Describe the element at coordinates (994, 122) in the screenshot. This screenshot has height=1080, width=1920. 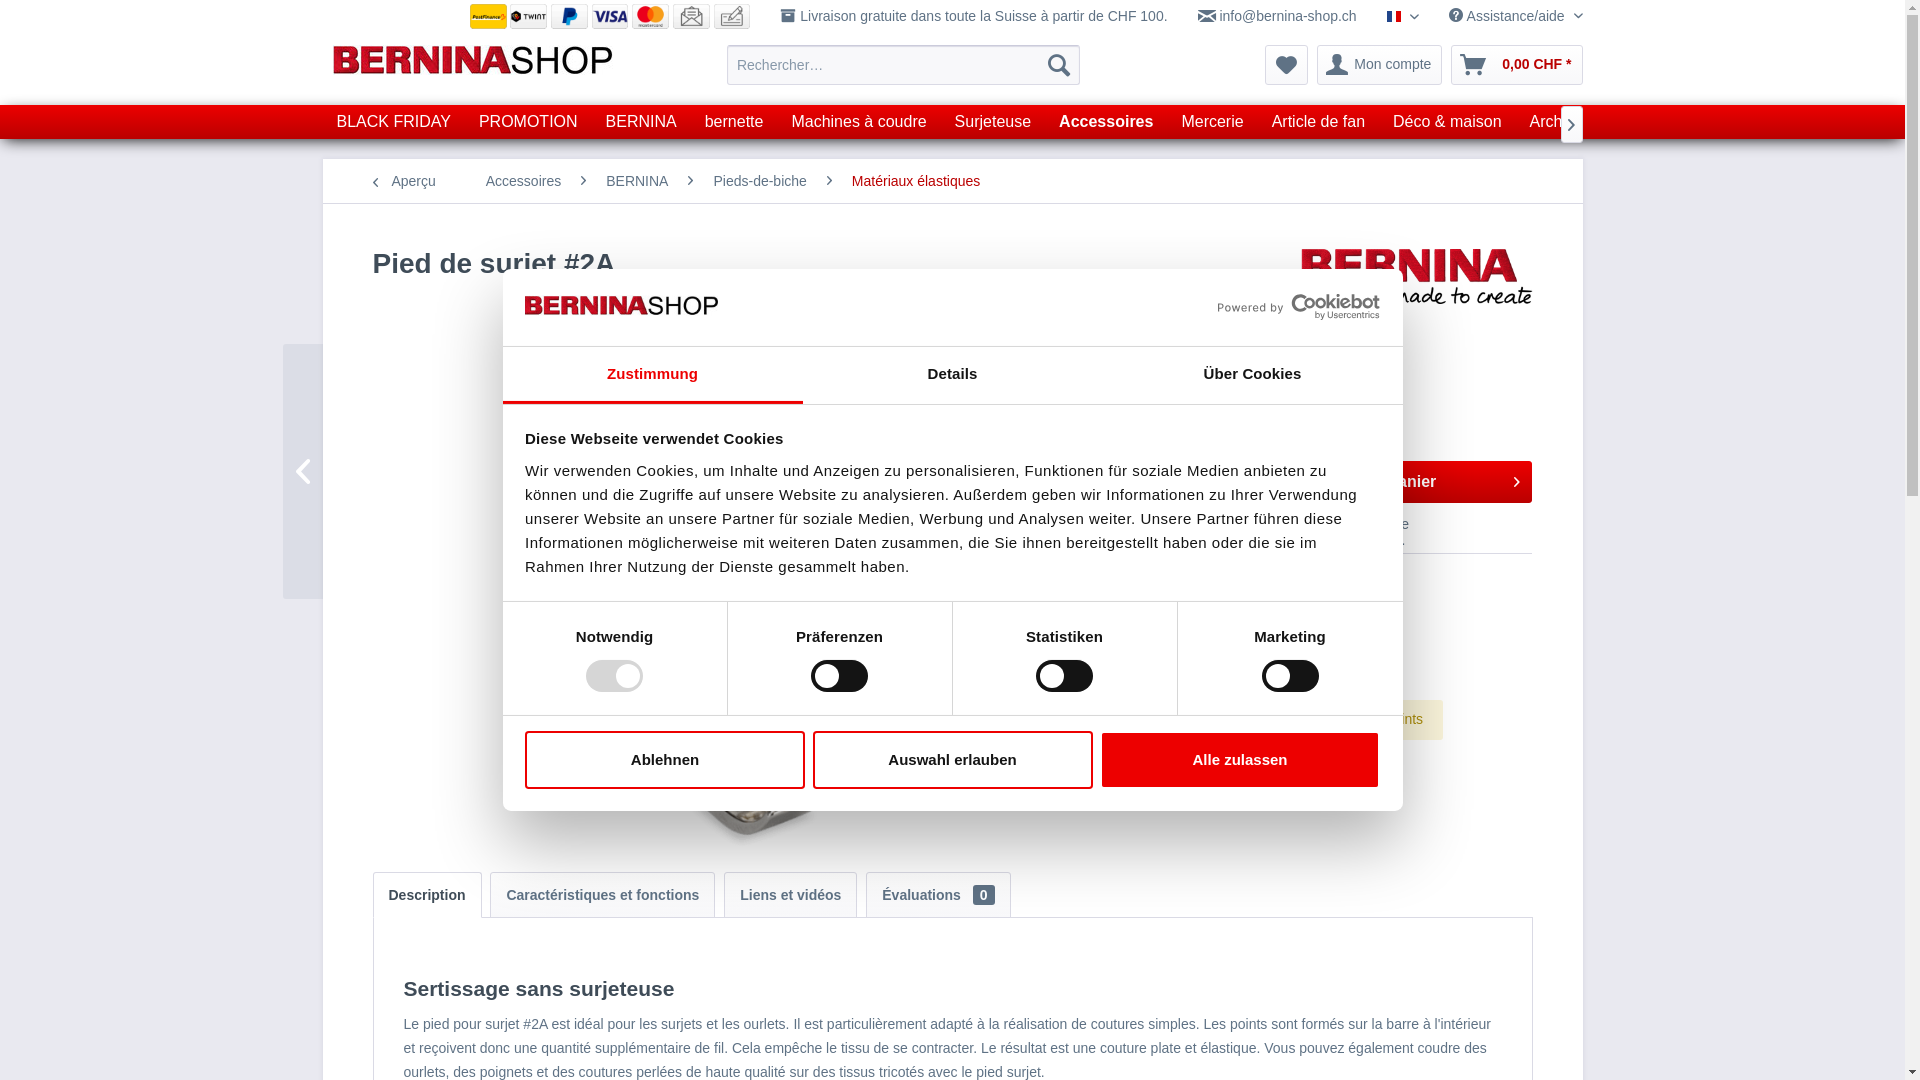
I see `Surjeteuse` at that location.